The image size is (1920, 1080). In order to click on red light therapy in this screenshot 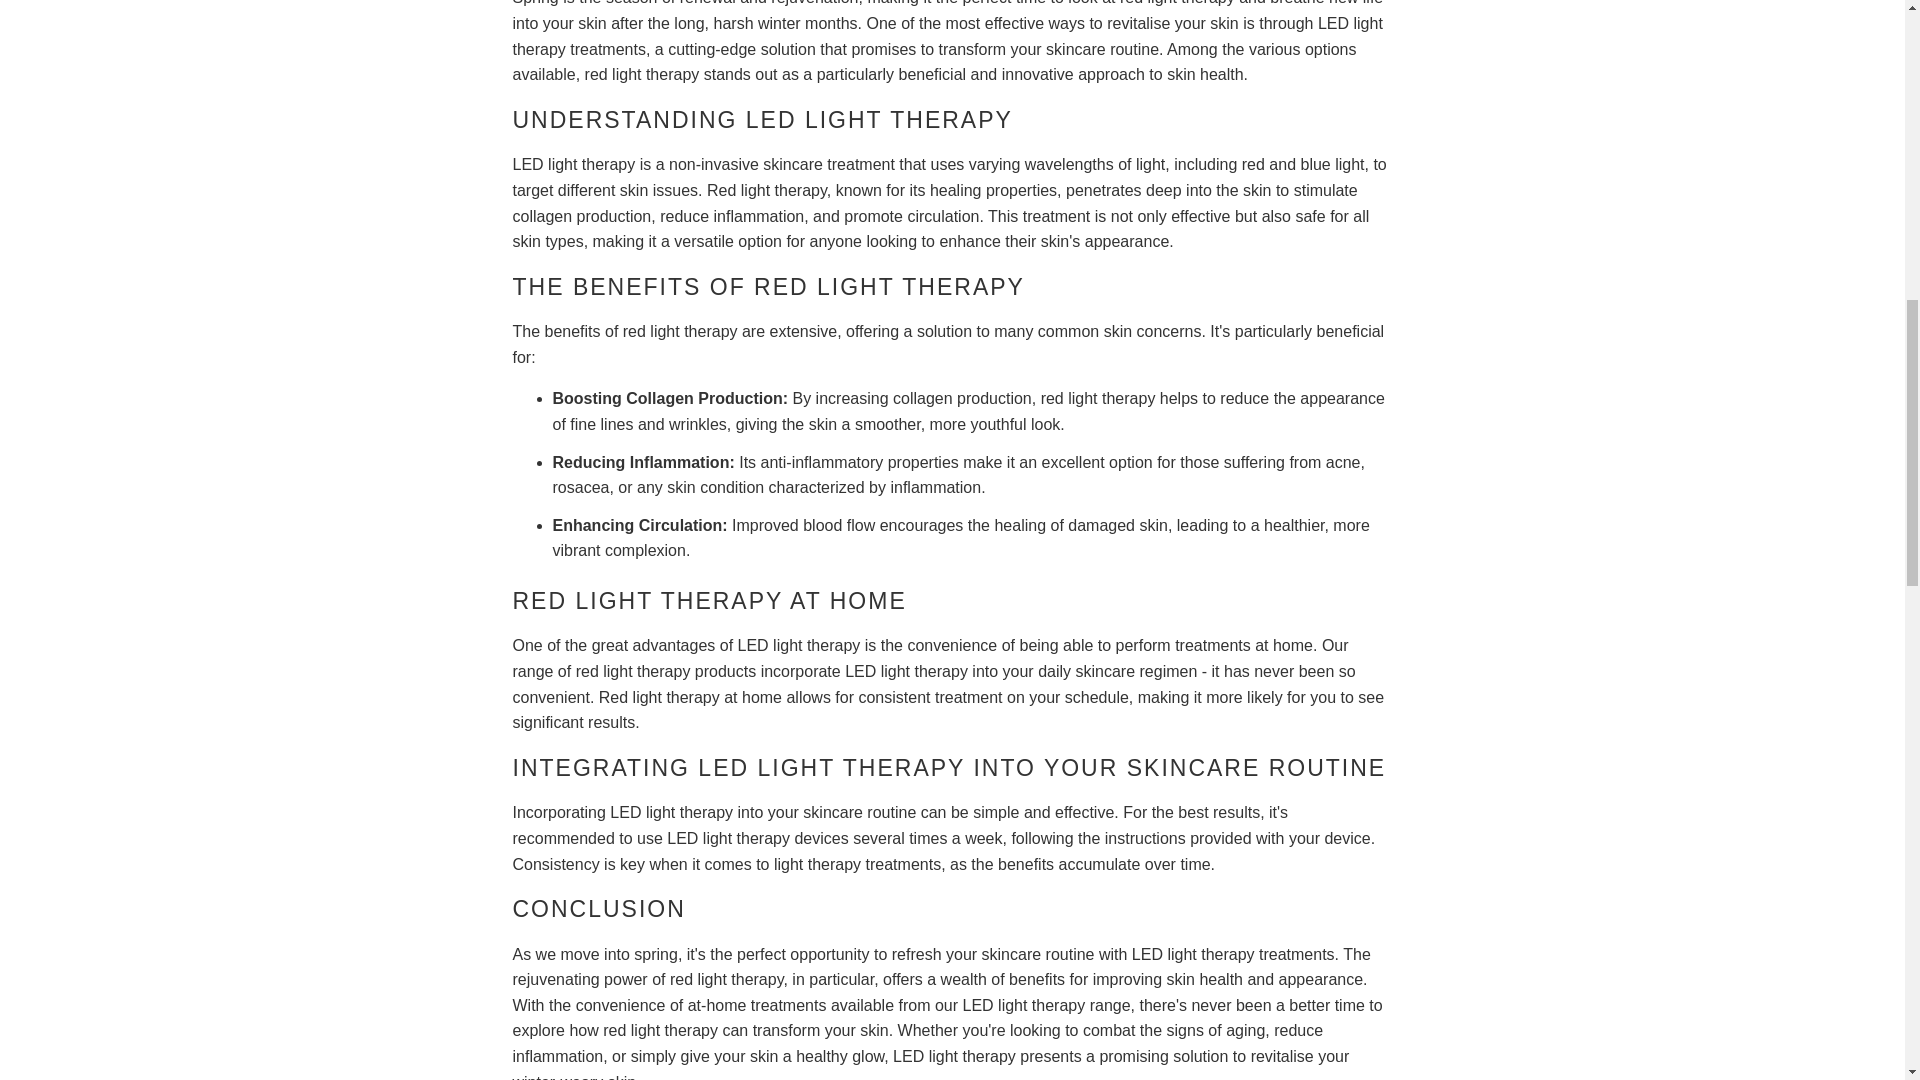, I will do `click(1176, 3)`.